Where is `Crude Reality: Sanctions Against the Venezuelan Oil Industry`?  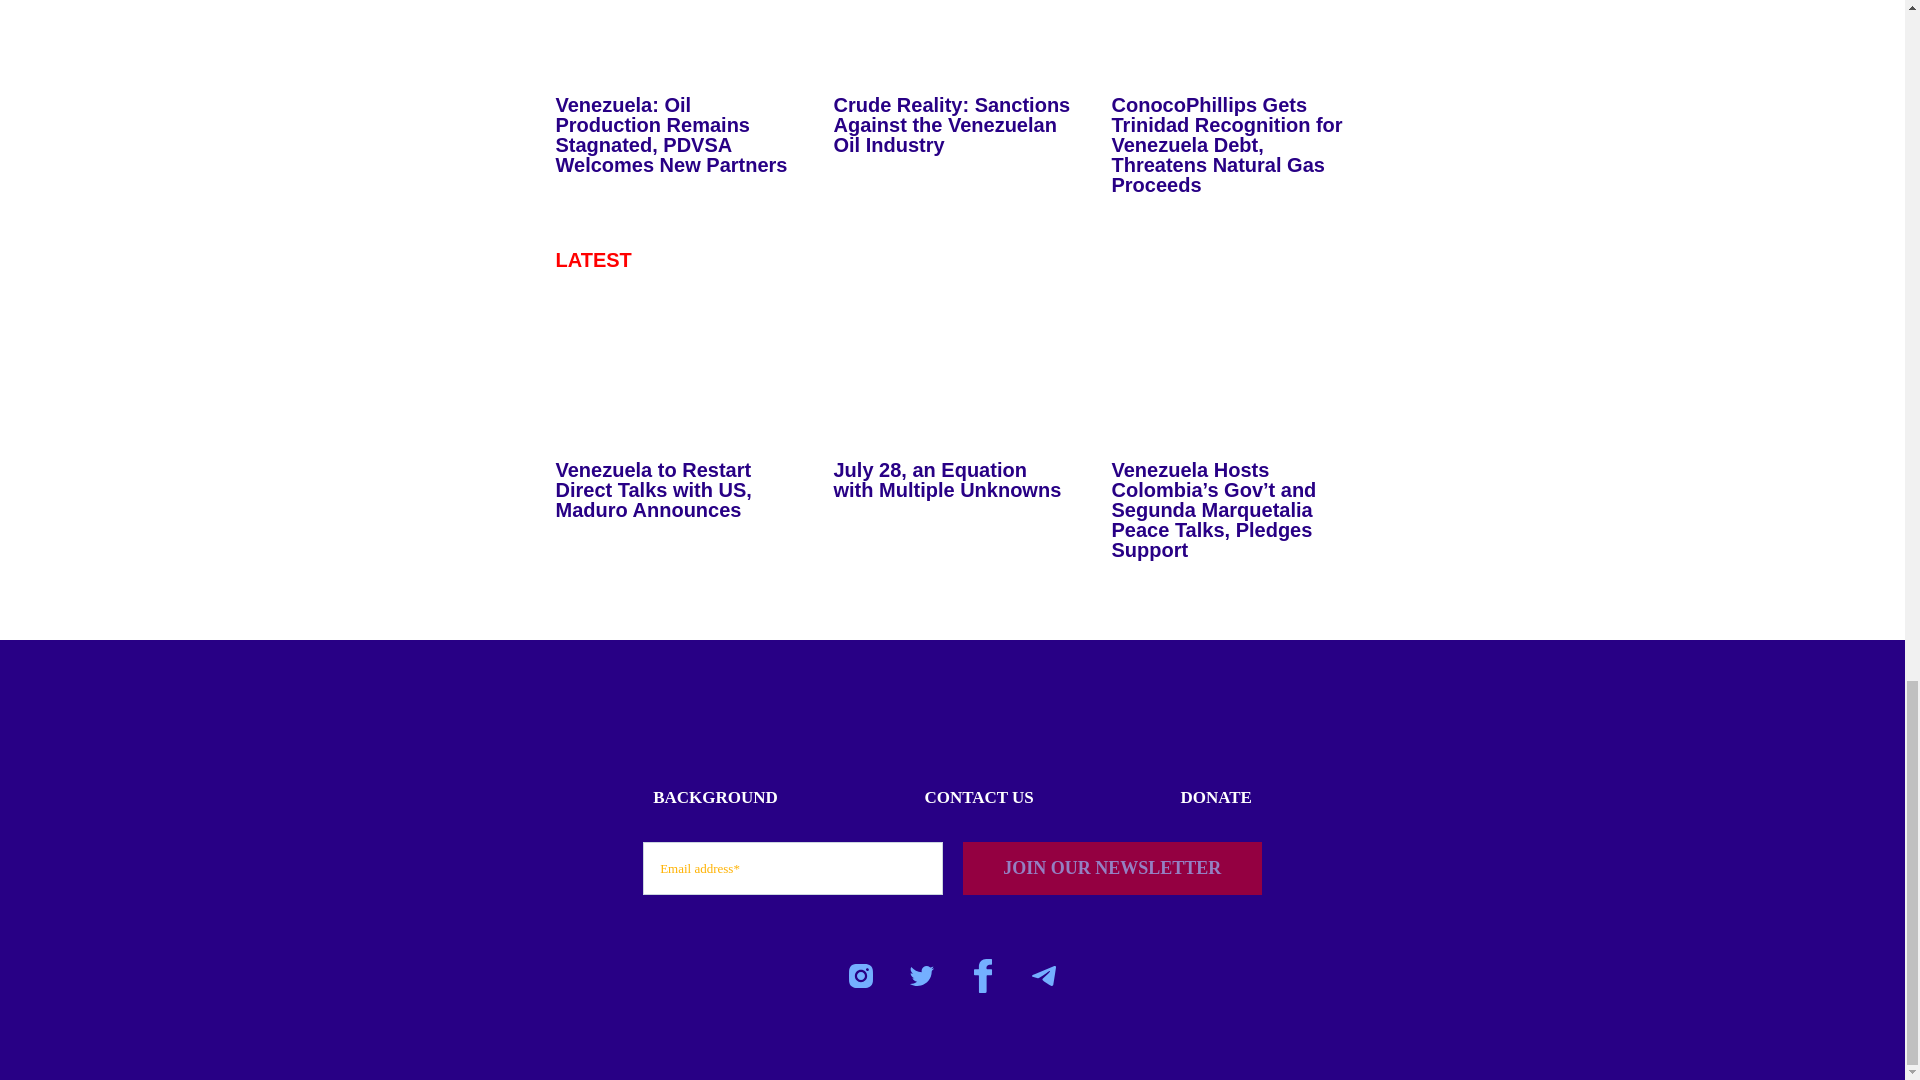 Crude Reality: Sanctions Against the Venezuelan Oil Industry is located at coordinates (952, 45).